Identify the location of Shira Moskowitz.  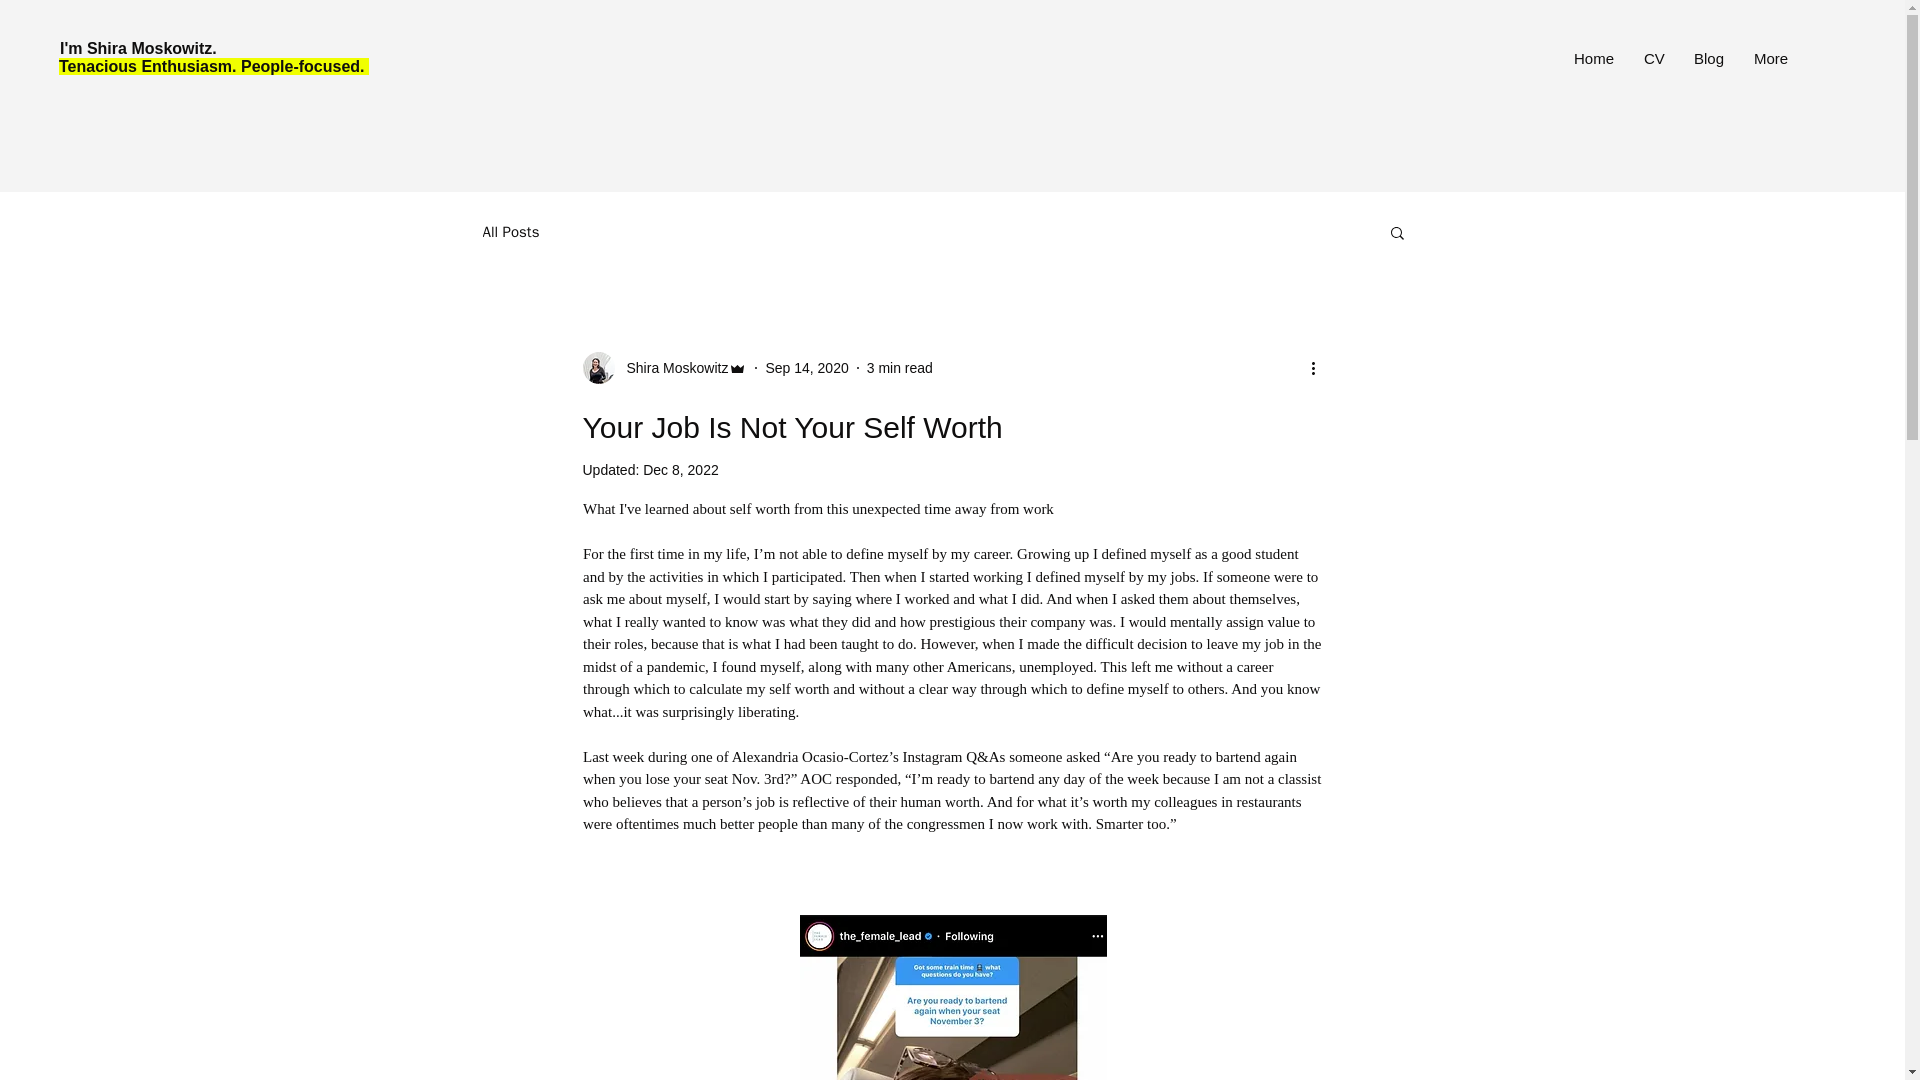
(670, 368).